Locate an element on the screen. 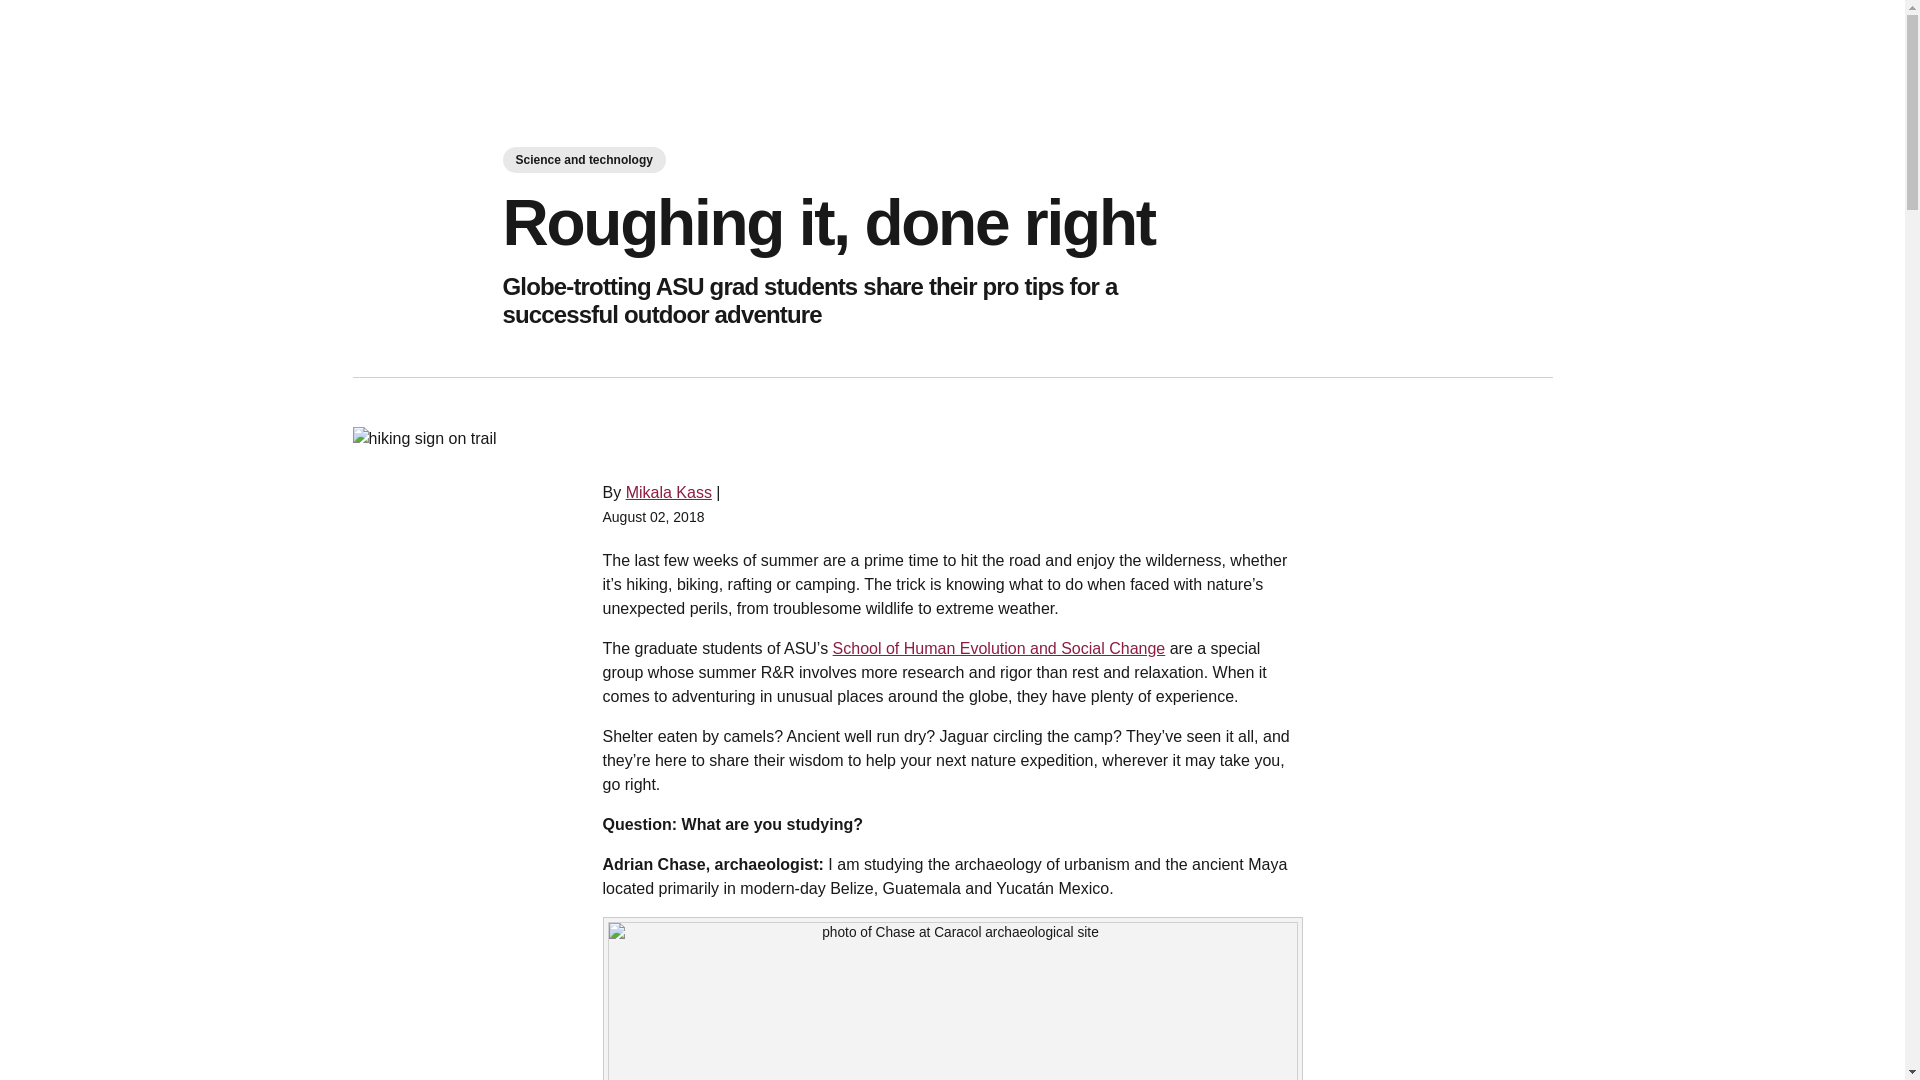 The image size is (1920, 1080). Chase at Caracol is located at coordinates (952, 1001).